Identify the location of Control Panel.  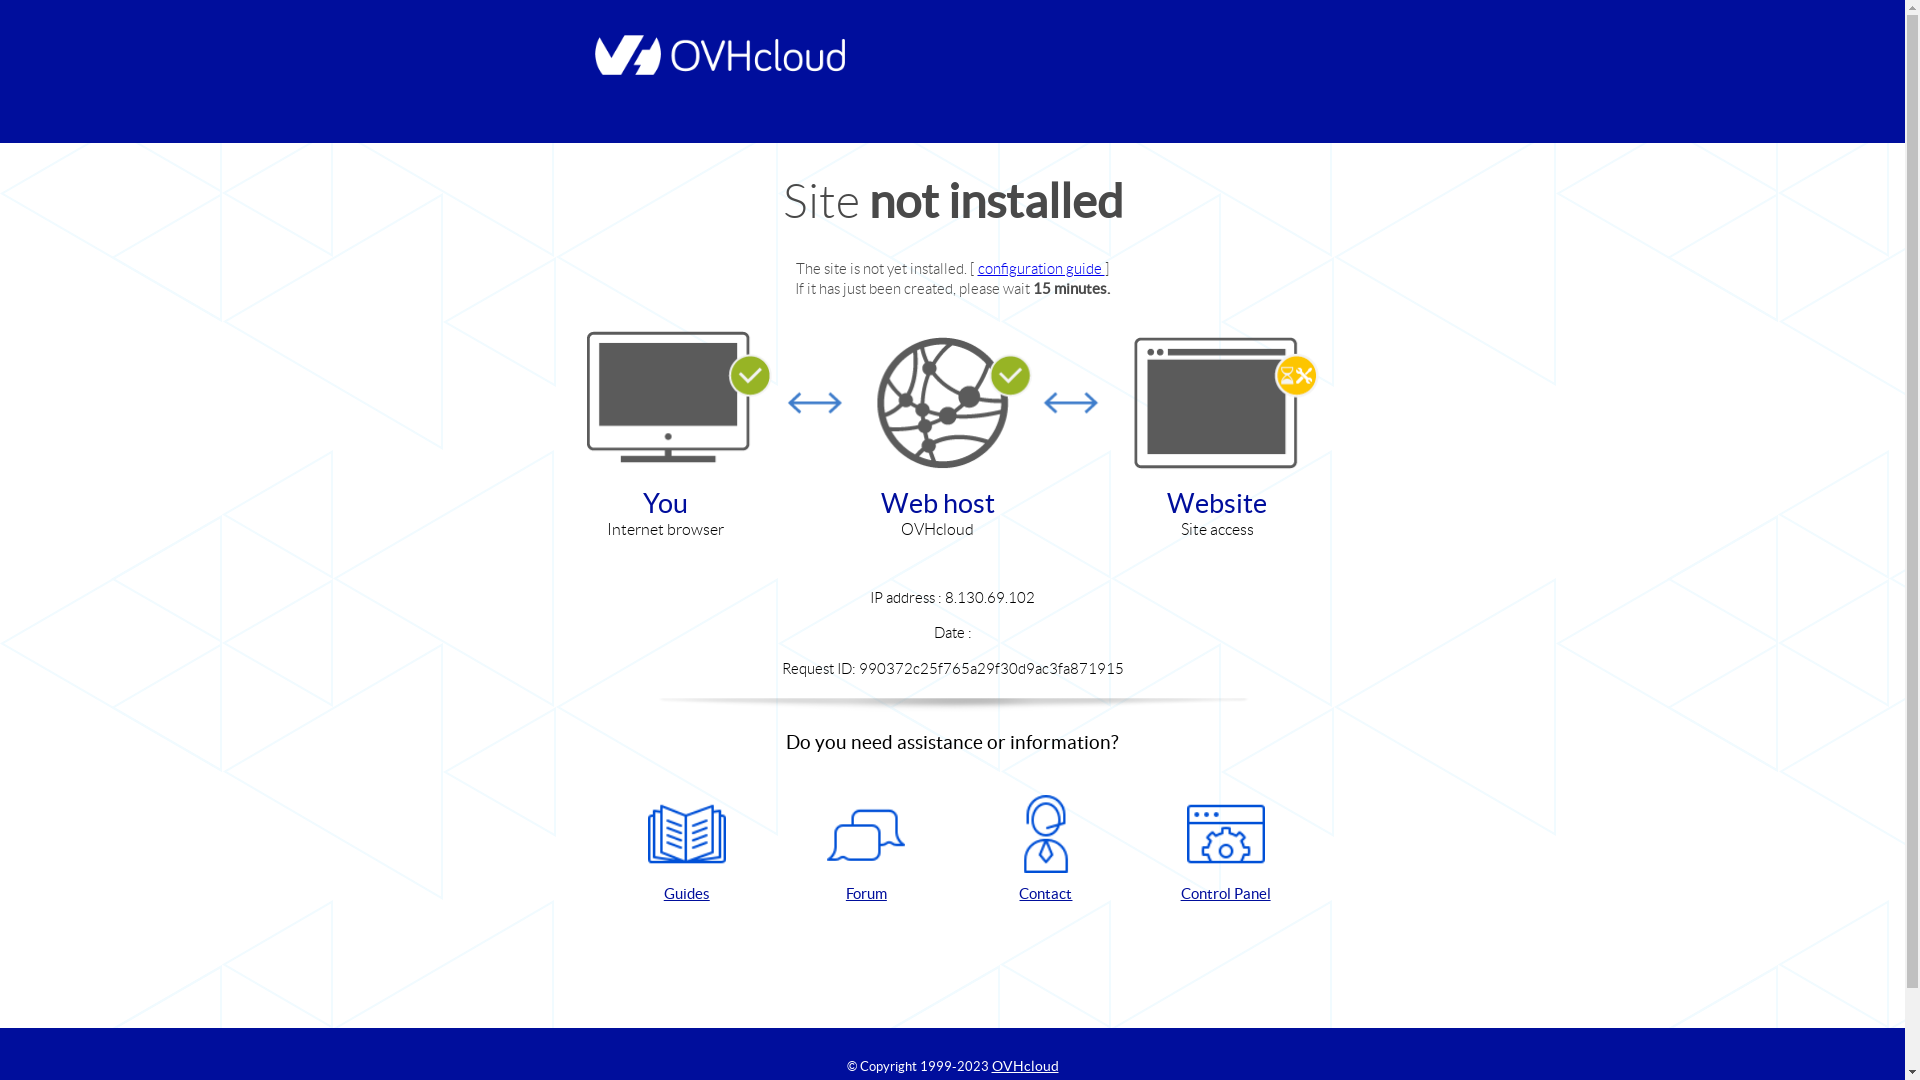
(1226, 850).